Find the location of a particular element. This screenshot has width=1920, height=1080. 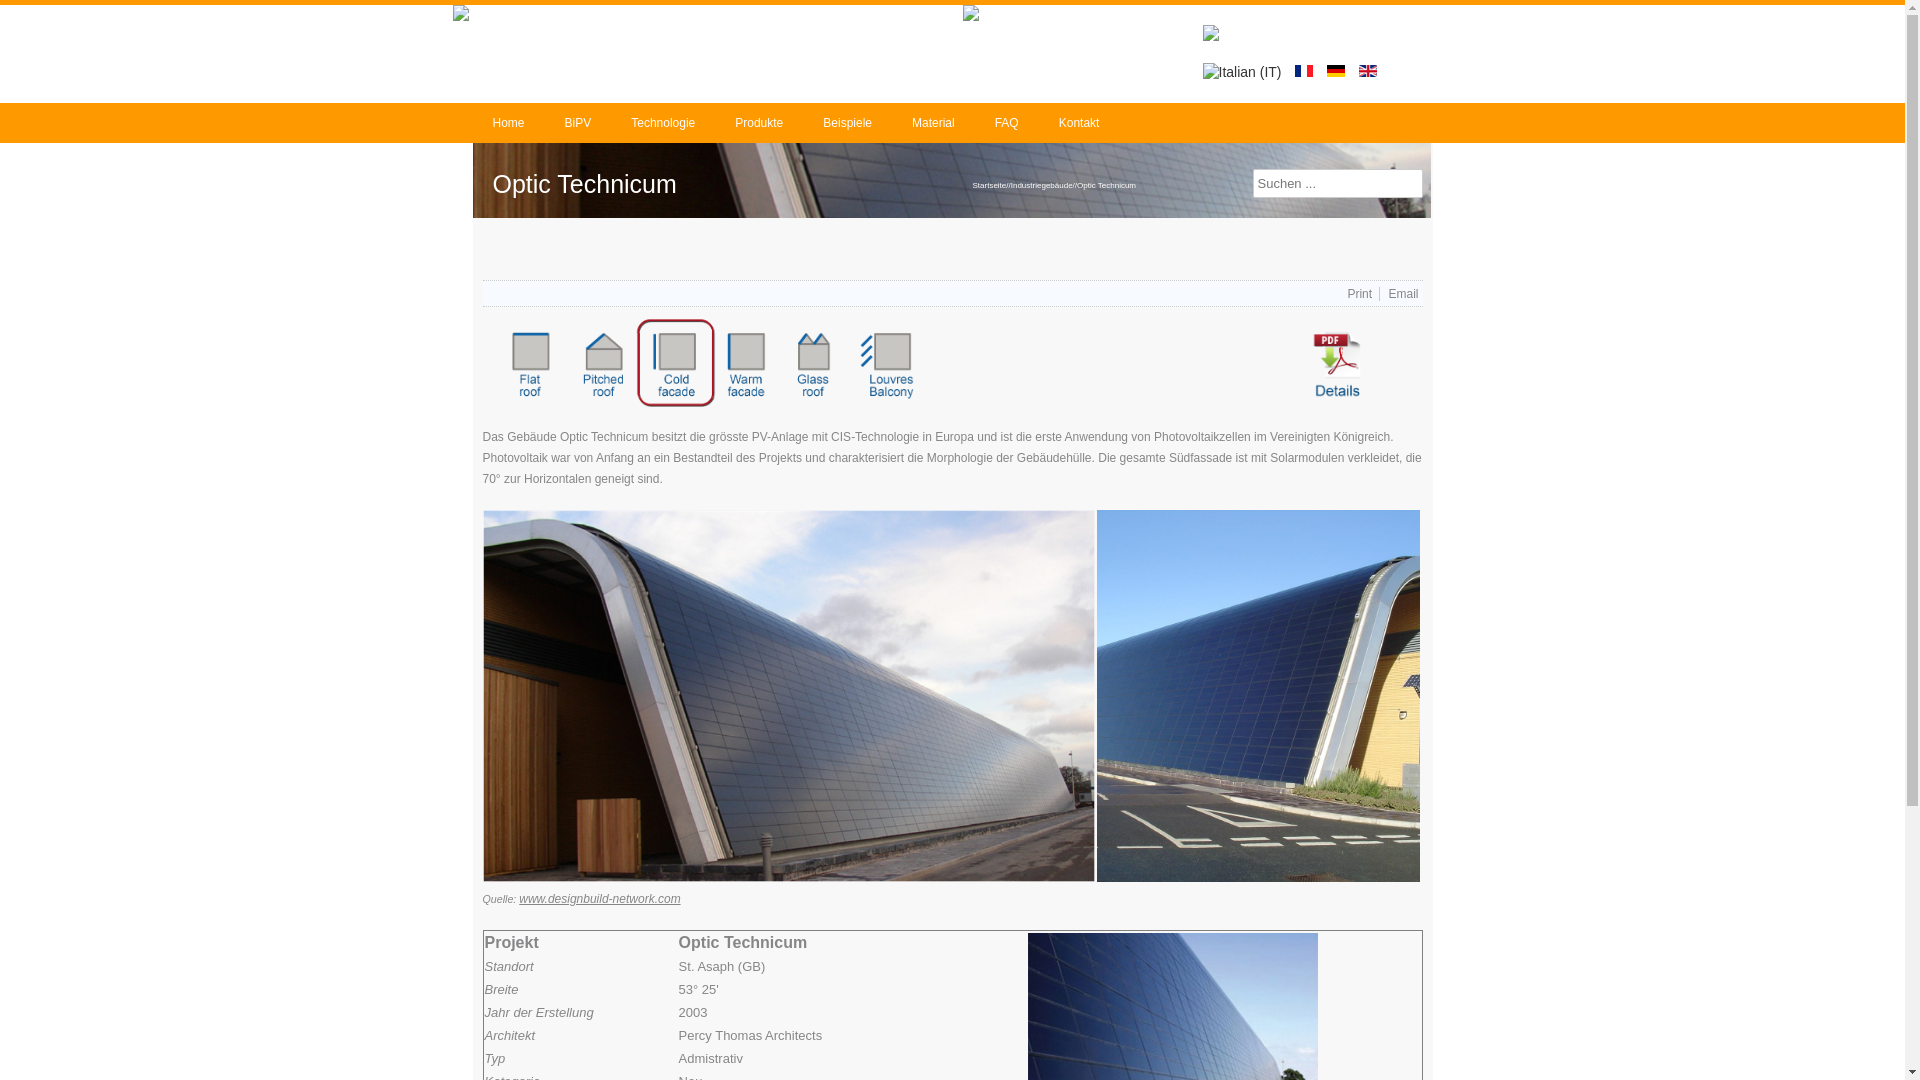

Beispiele is located at coordinates (848, 123).